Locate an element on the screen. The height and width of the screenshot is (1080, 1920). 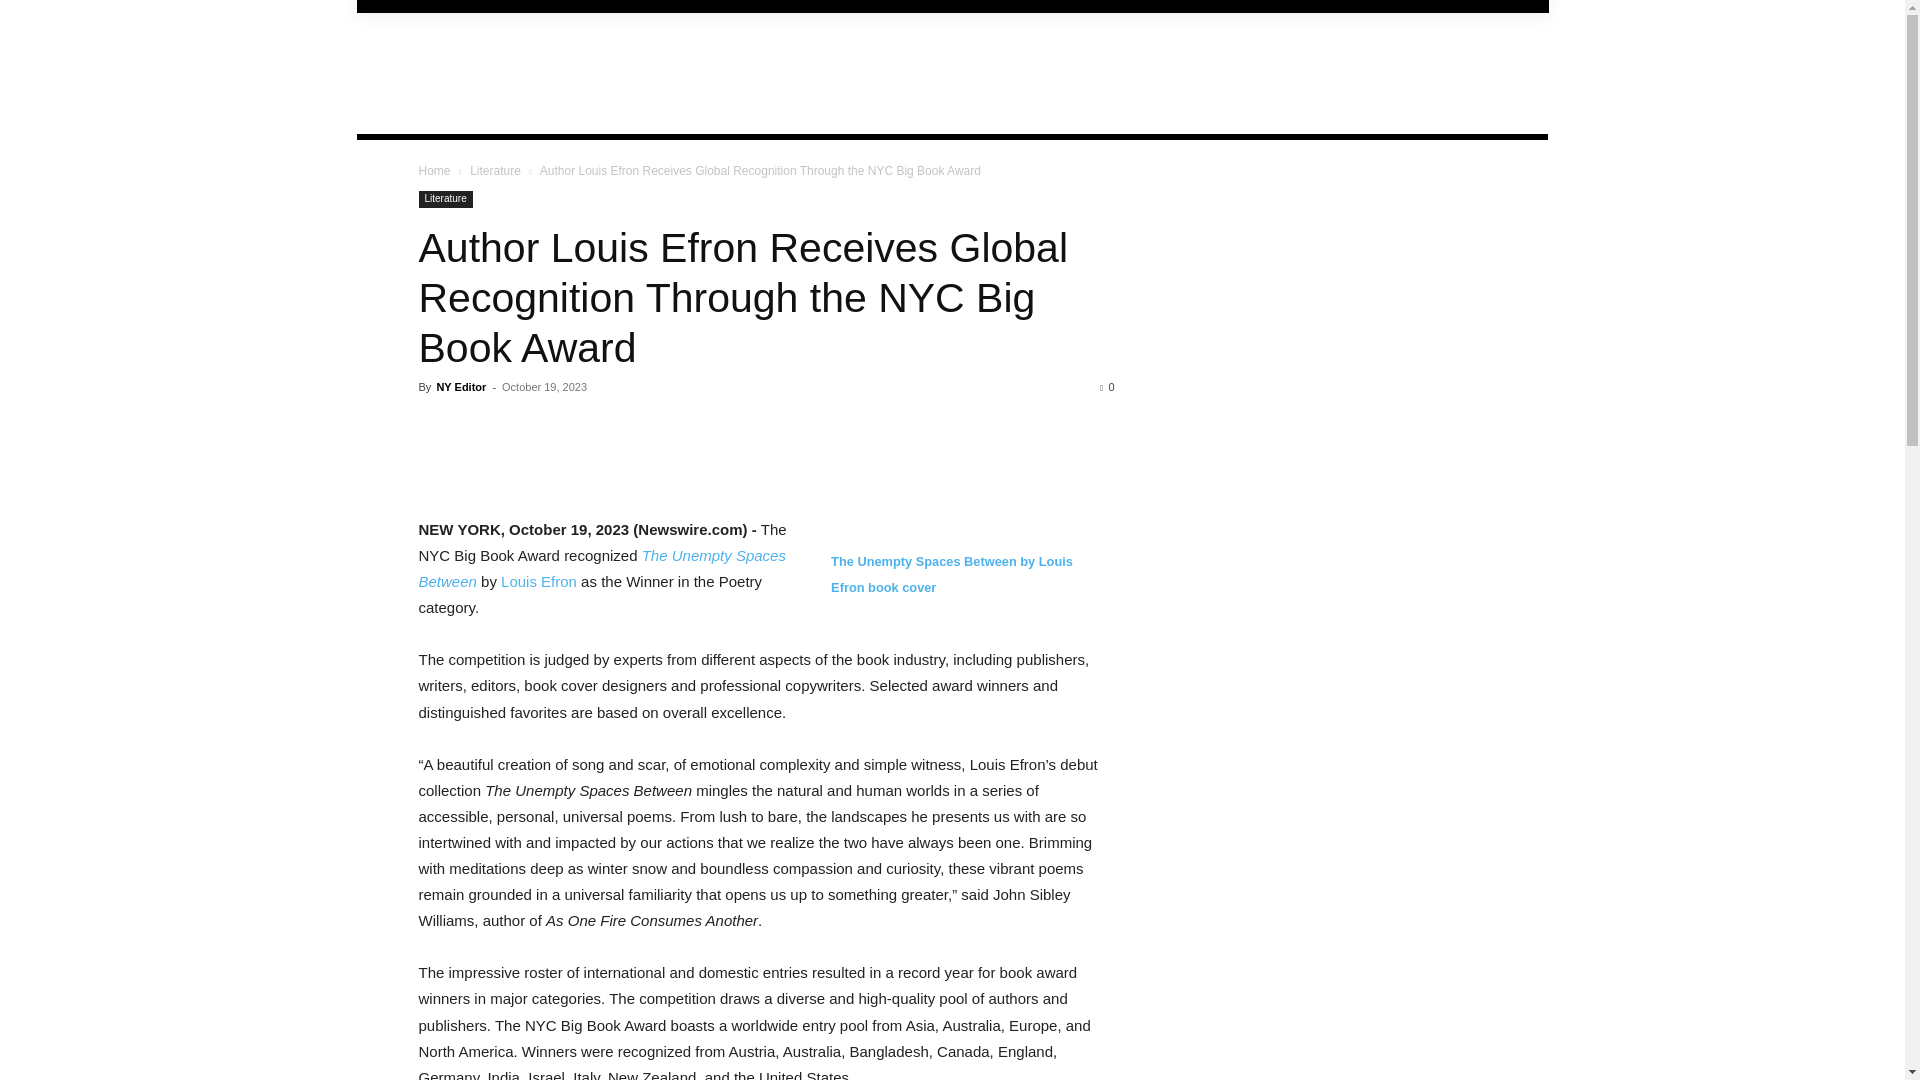
The Unempty Spaces Between by Louis Efron book cover is located at coordinates (952, 586).